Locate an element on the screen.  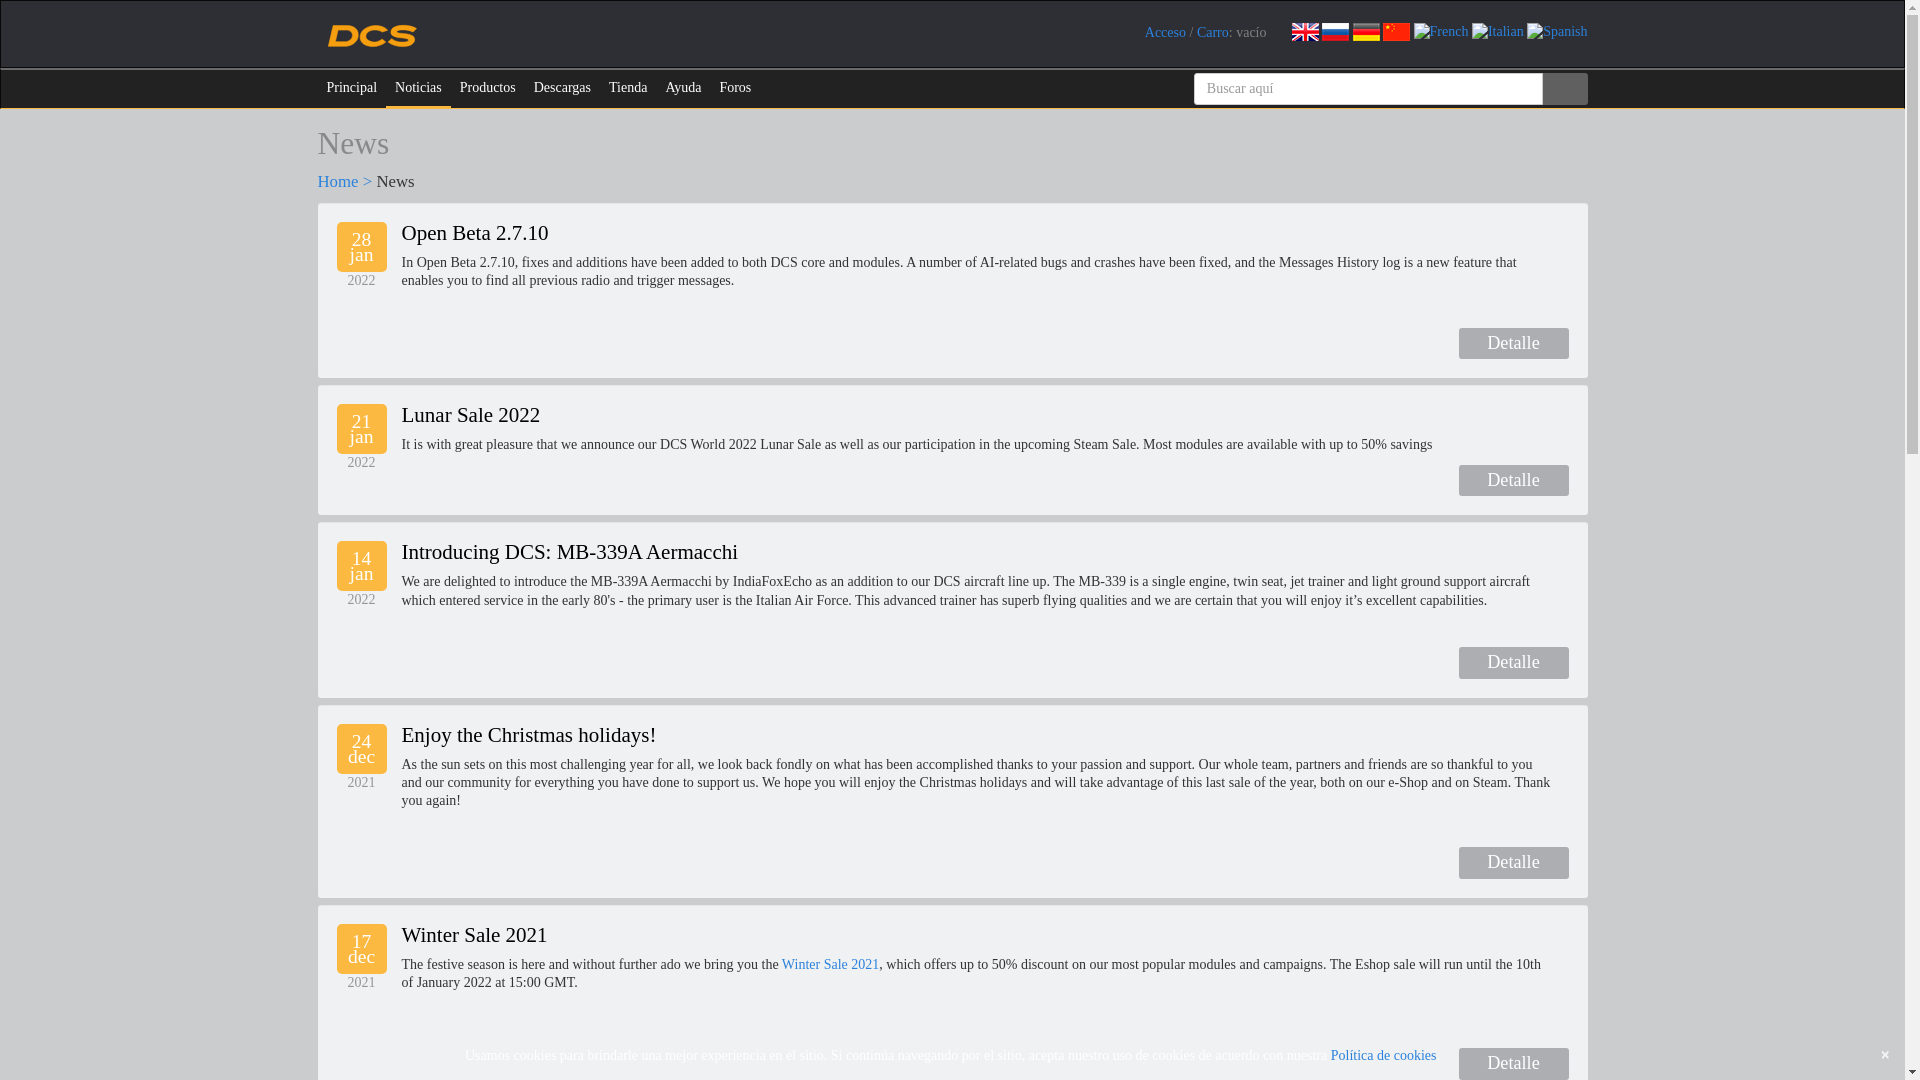
Home is located at coordinates (338, 181).